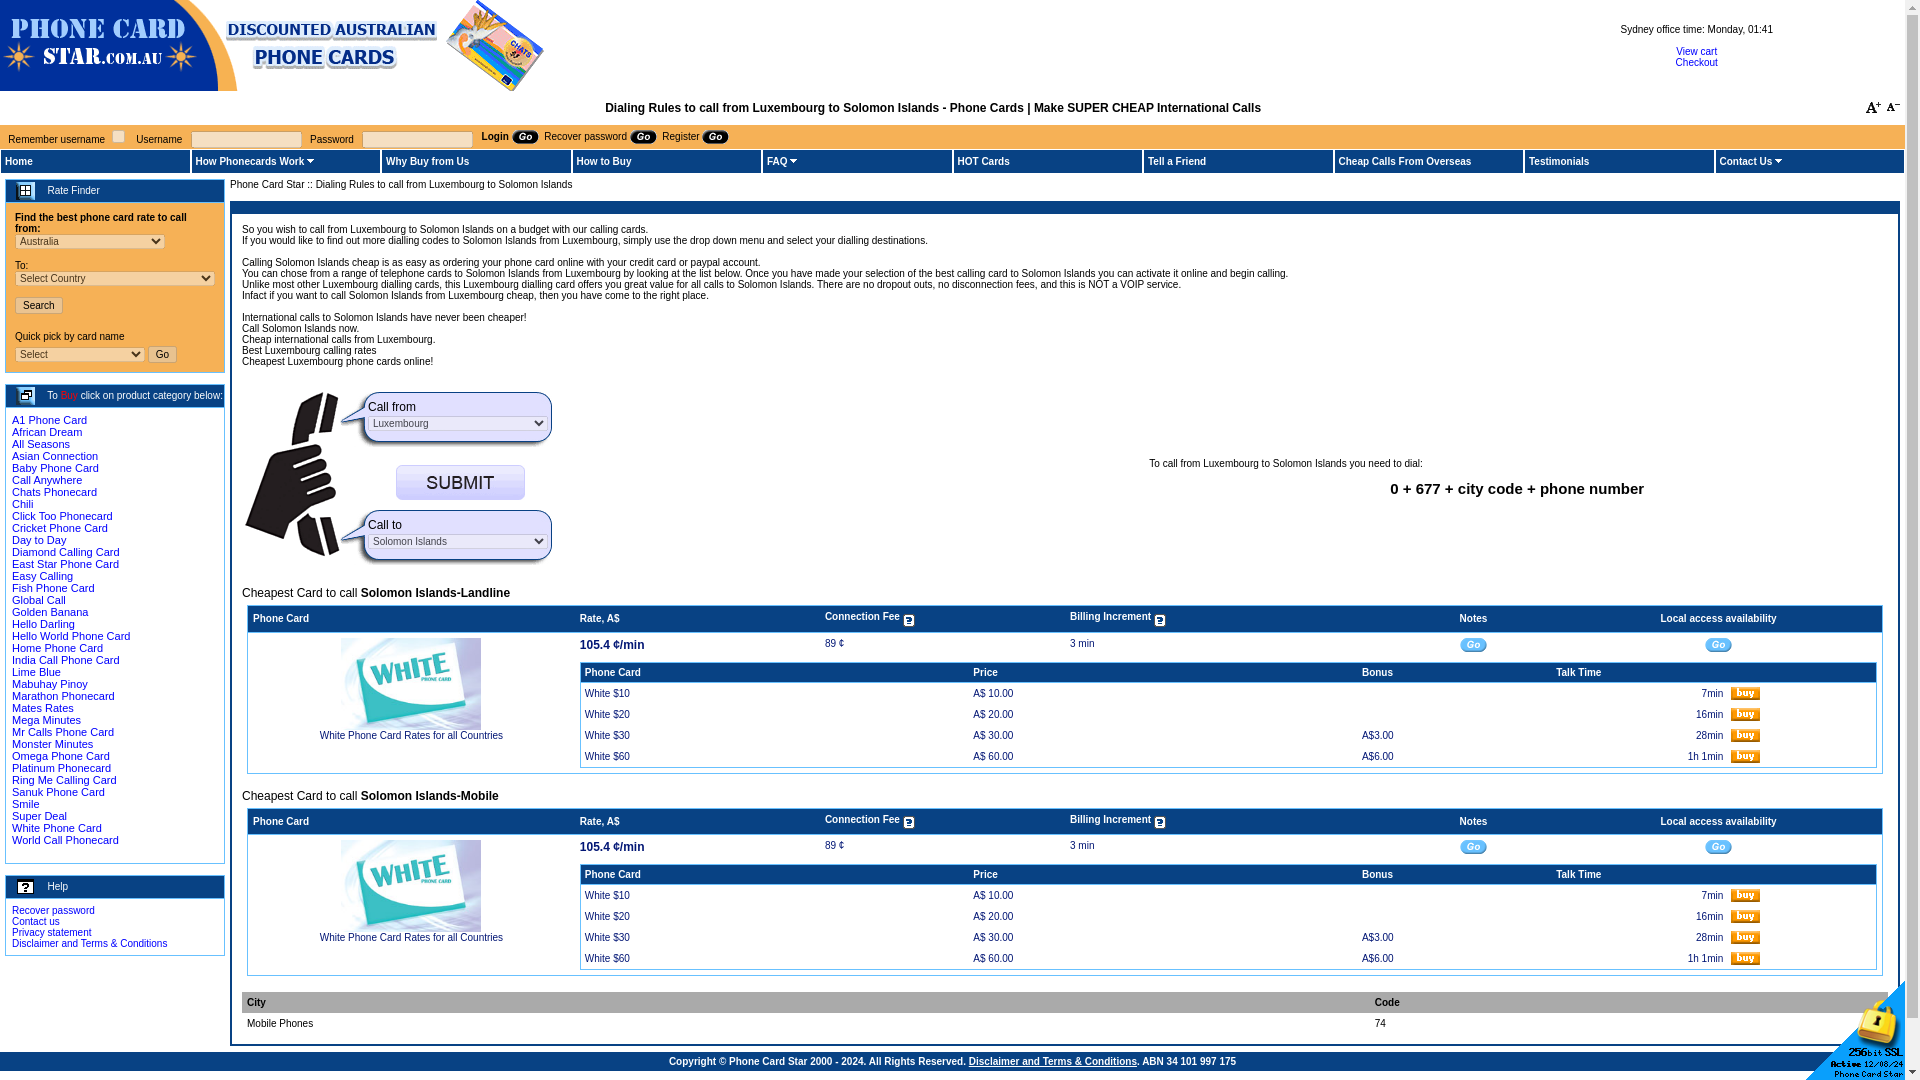  What do you see at coordinates (65, 564) in the screenshot?
I see `East Star Phone Card` at bounding box center [65, 564].